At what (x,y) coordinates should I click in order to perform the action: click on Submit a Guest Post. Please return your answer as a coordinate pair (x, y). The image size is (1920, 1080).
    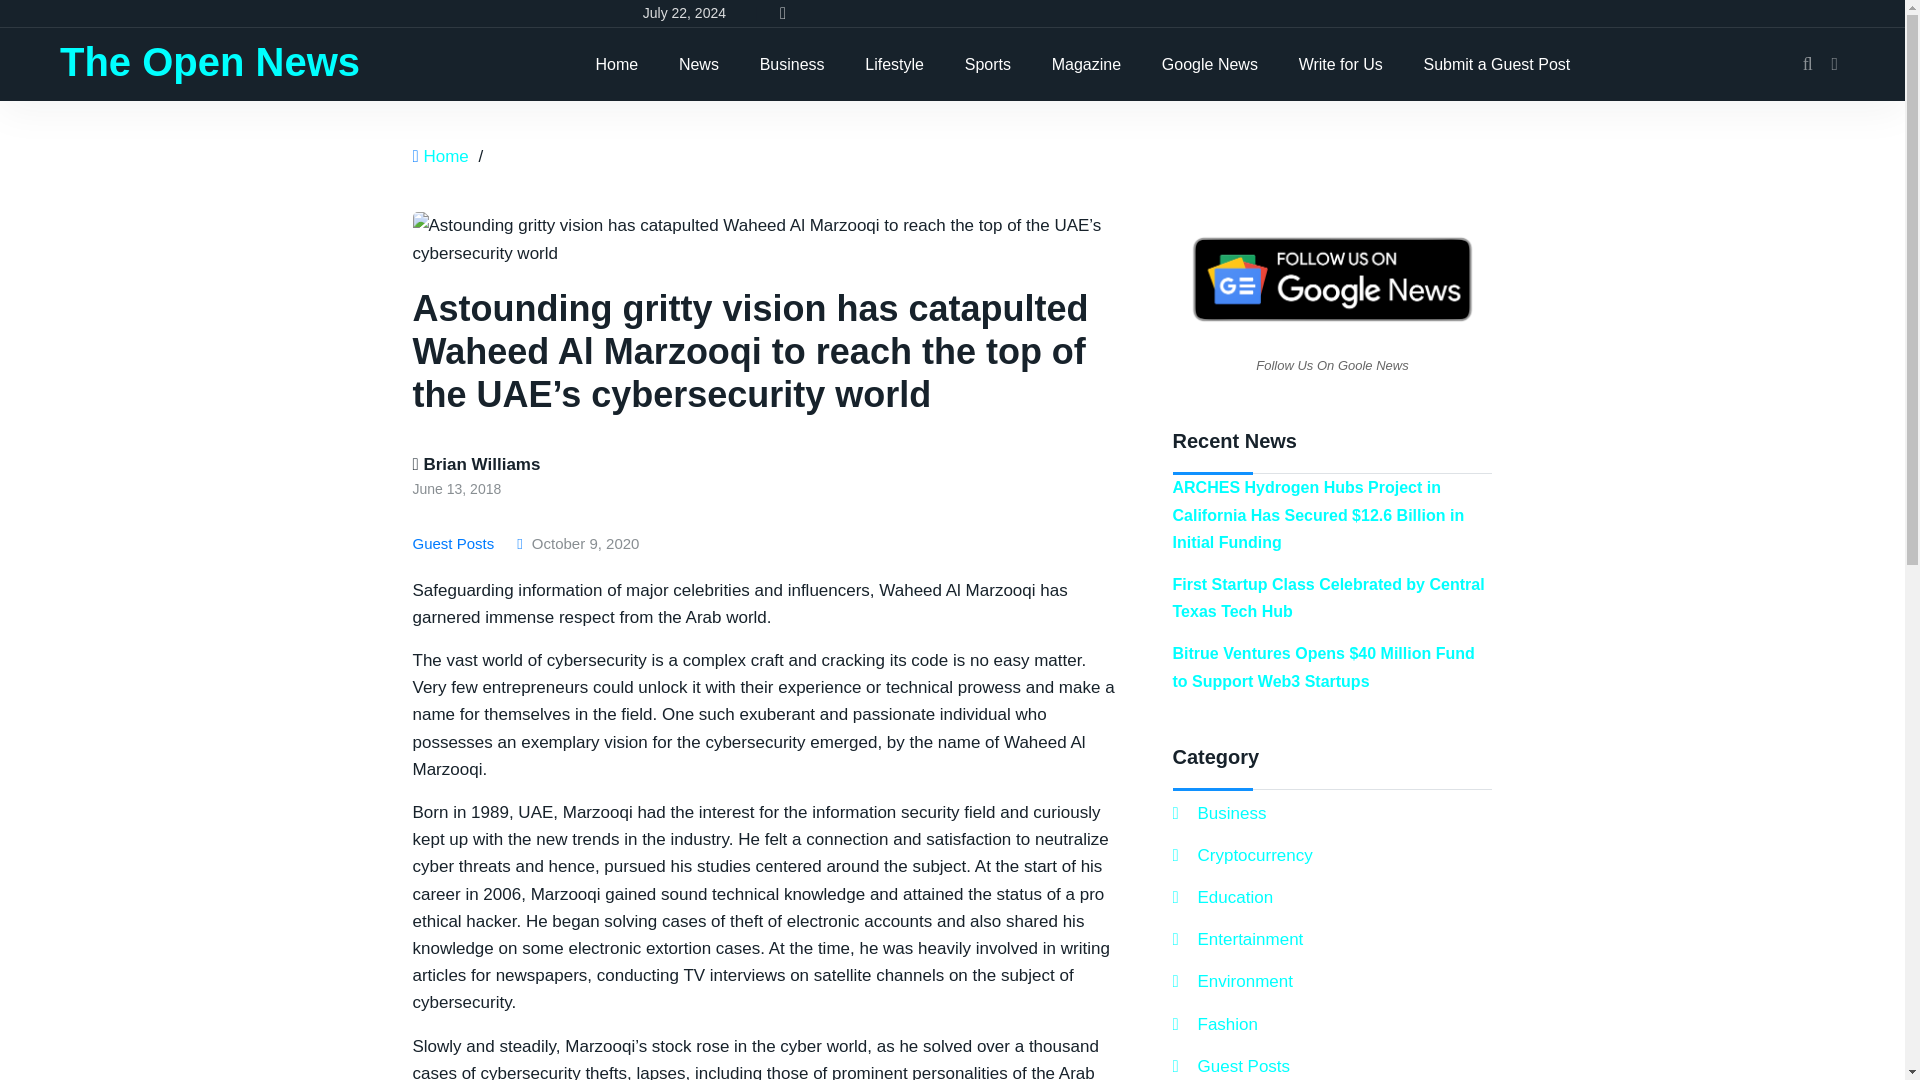
    Looking at the image, I should click on (1497, 65).